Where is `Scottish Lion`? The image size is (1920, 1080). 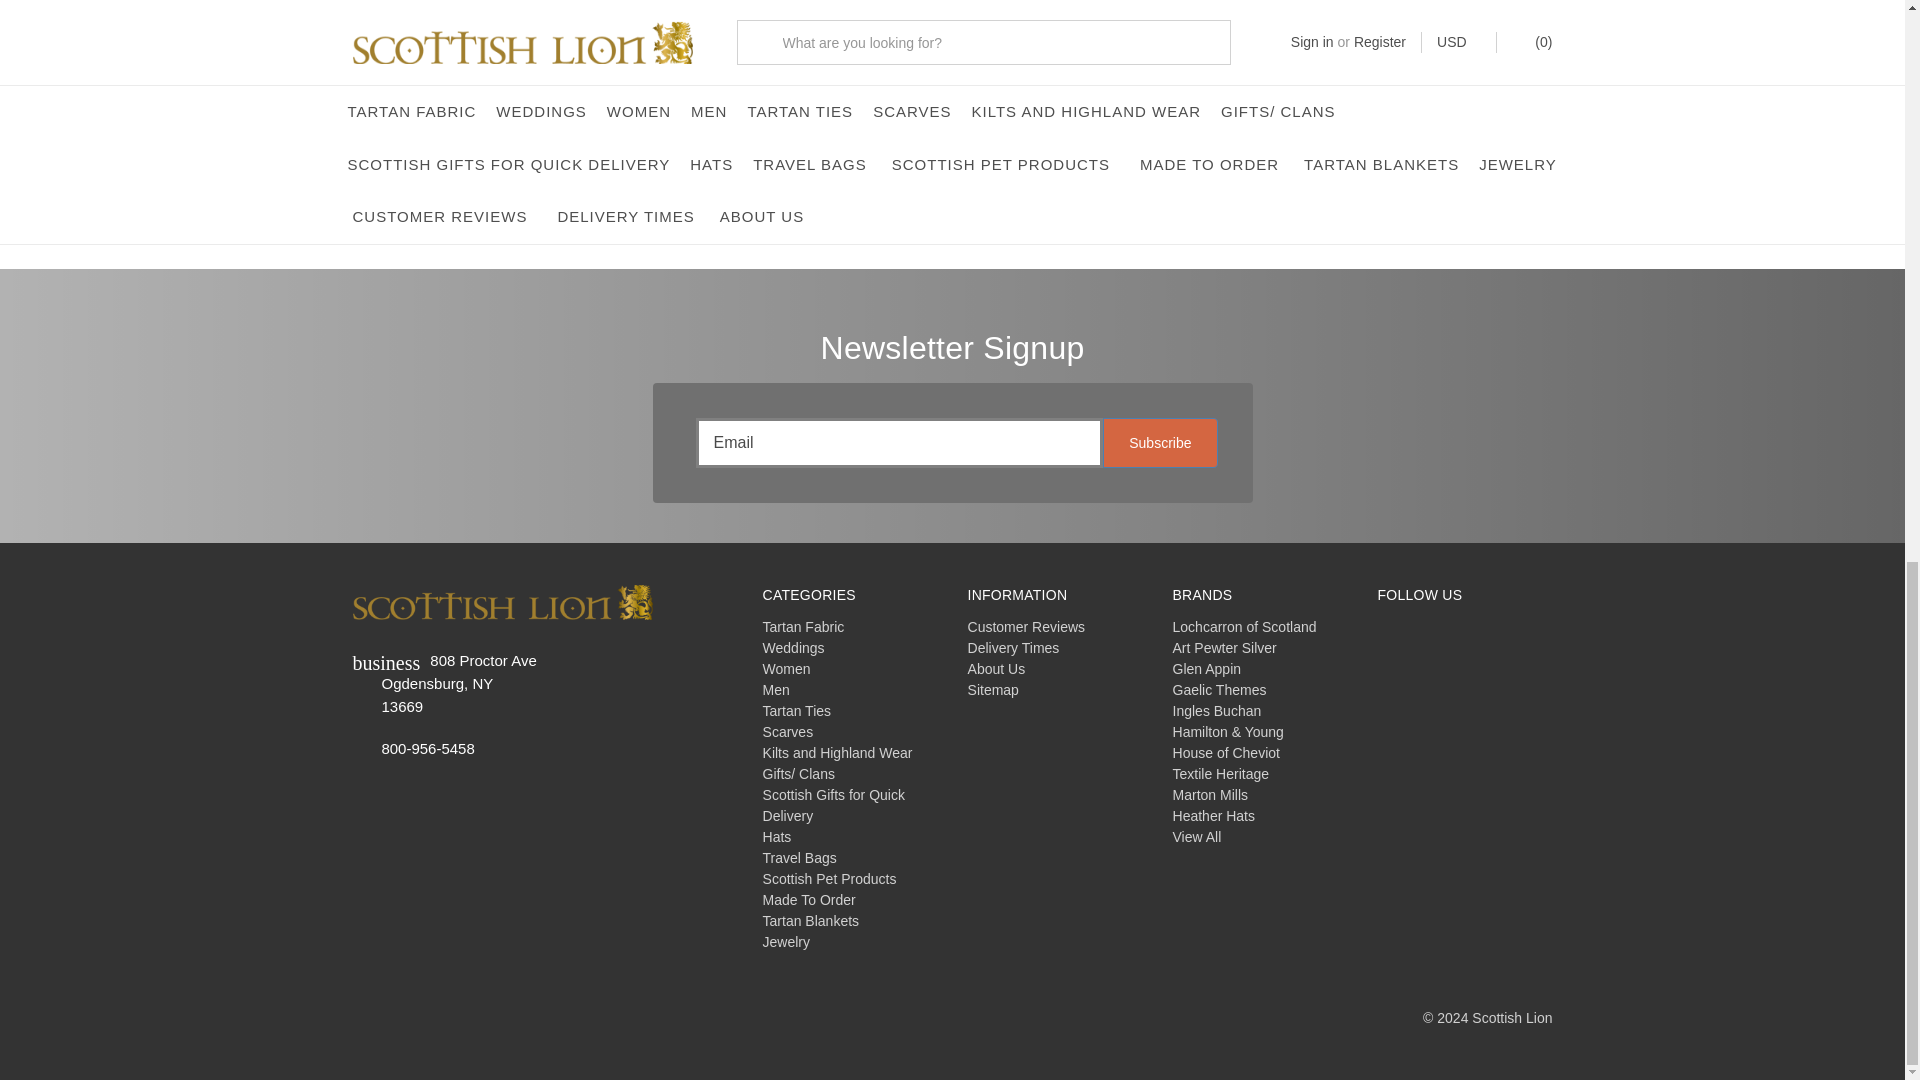
Scottish Lion is located at coordinates (502, 602).